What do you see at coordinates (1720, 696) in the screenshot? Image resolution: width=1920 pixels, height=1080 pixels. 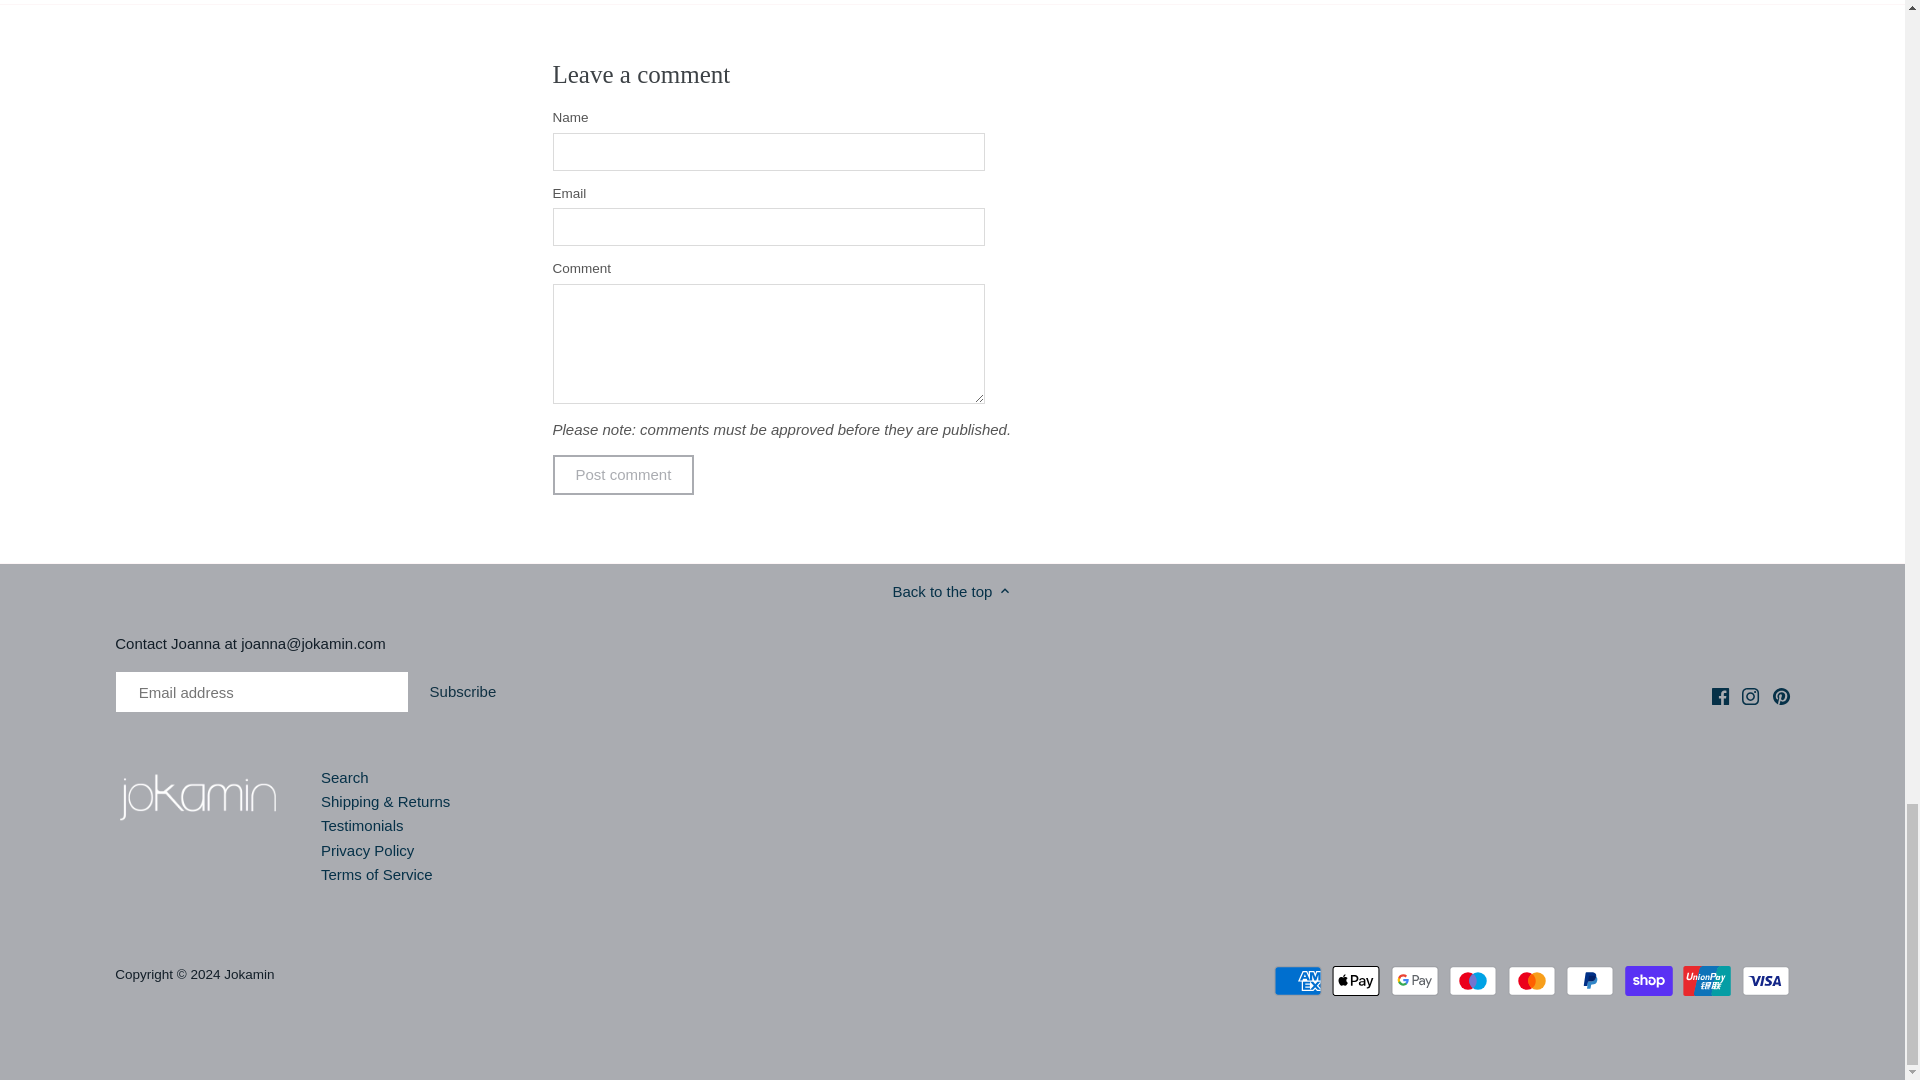 I see `Facebook` at bounding box center [1720, 696].